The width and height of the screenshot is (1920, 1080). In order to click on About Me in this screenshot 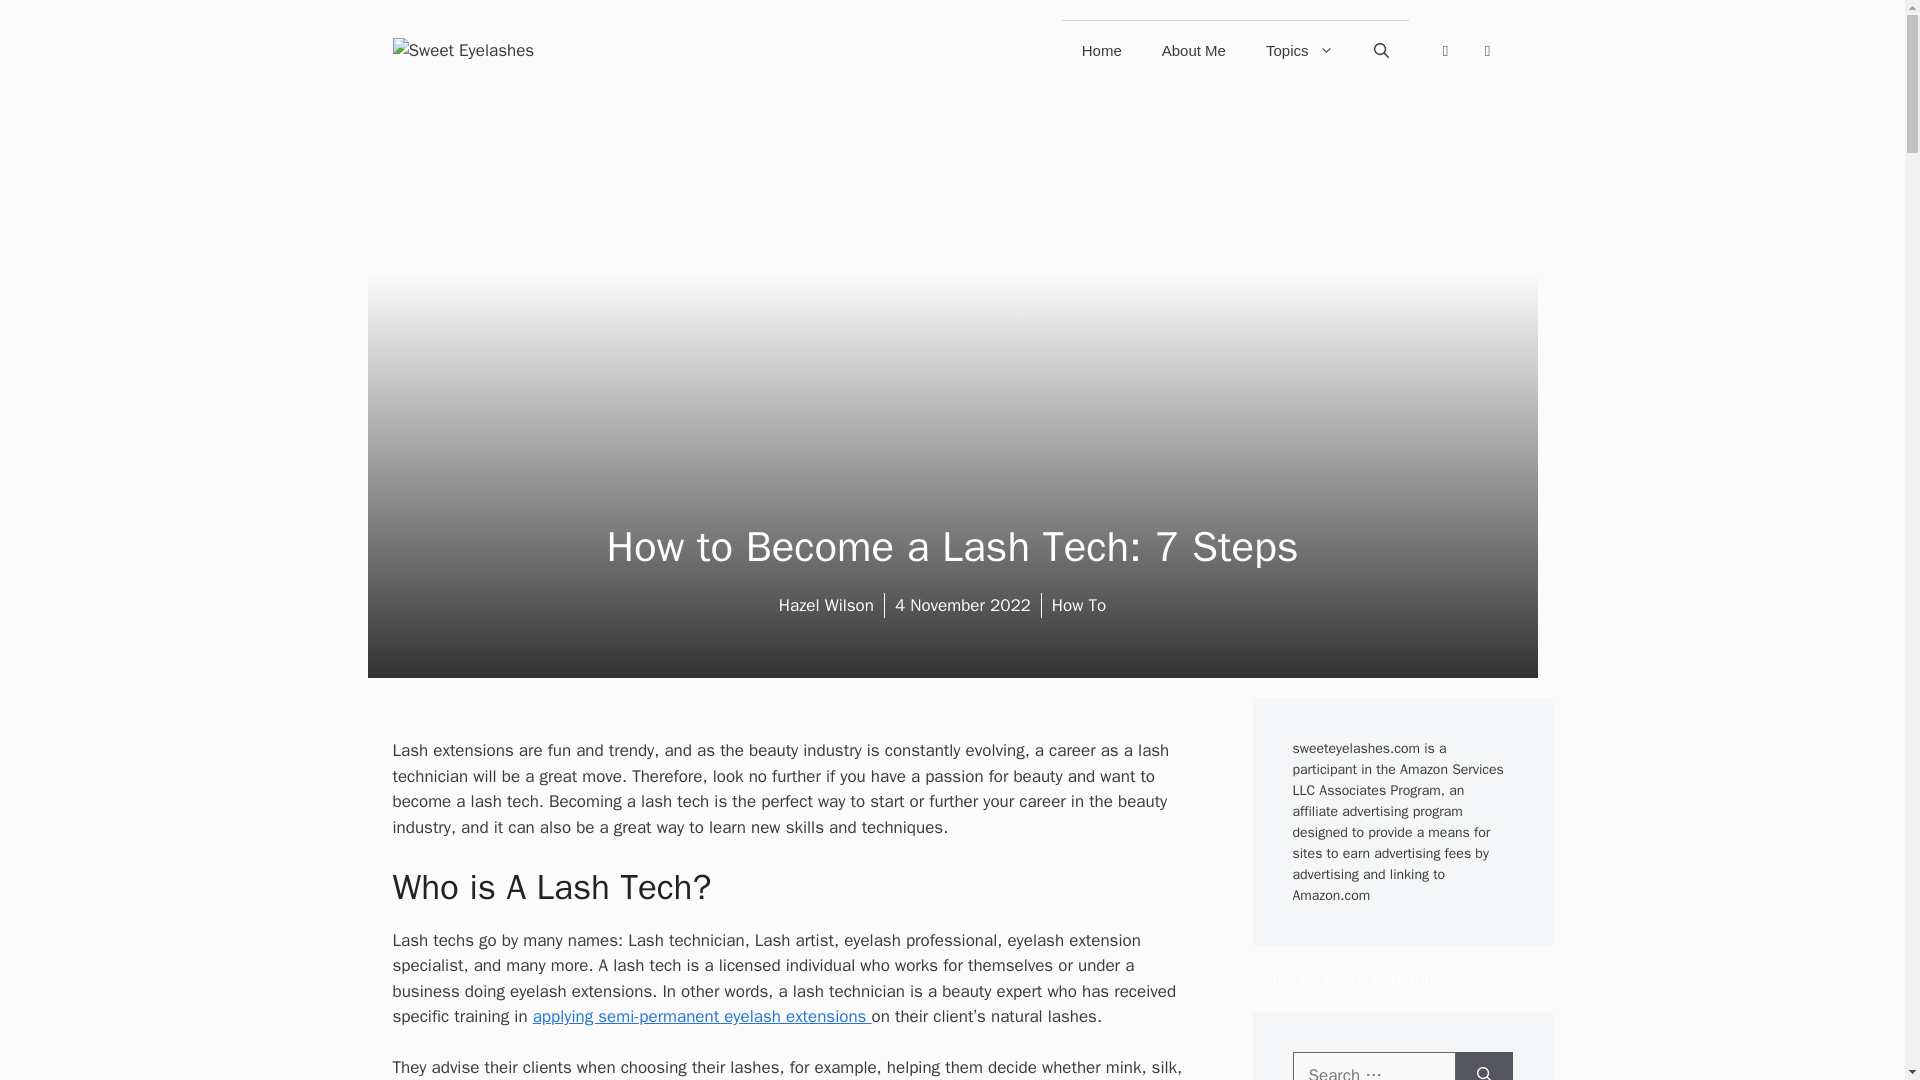, I will do `click(1194, 50)`.